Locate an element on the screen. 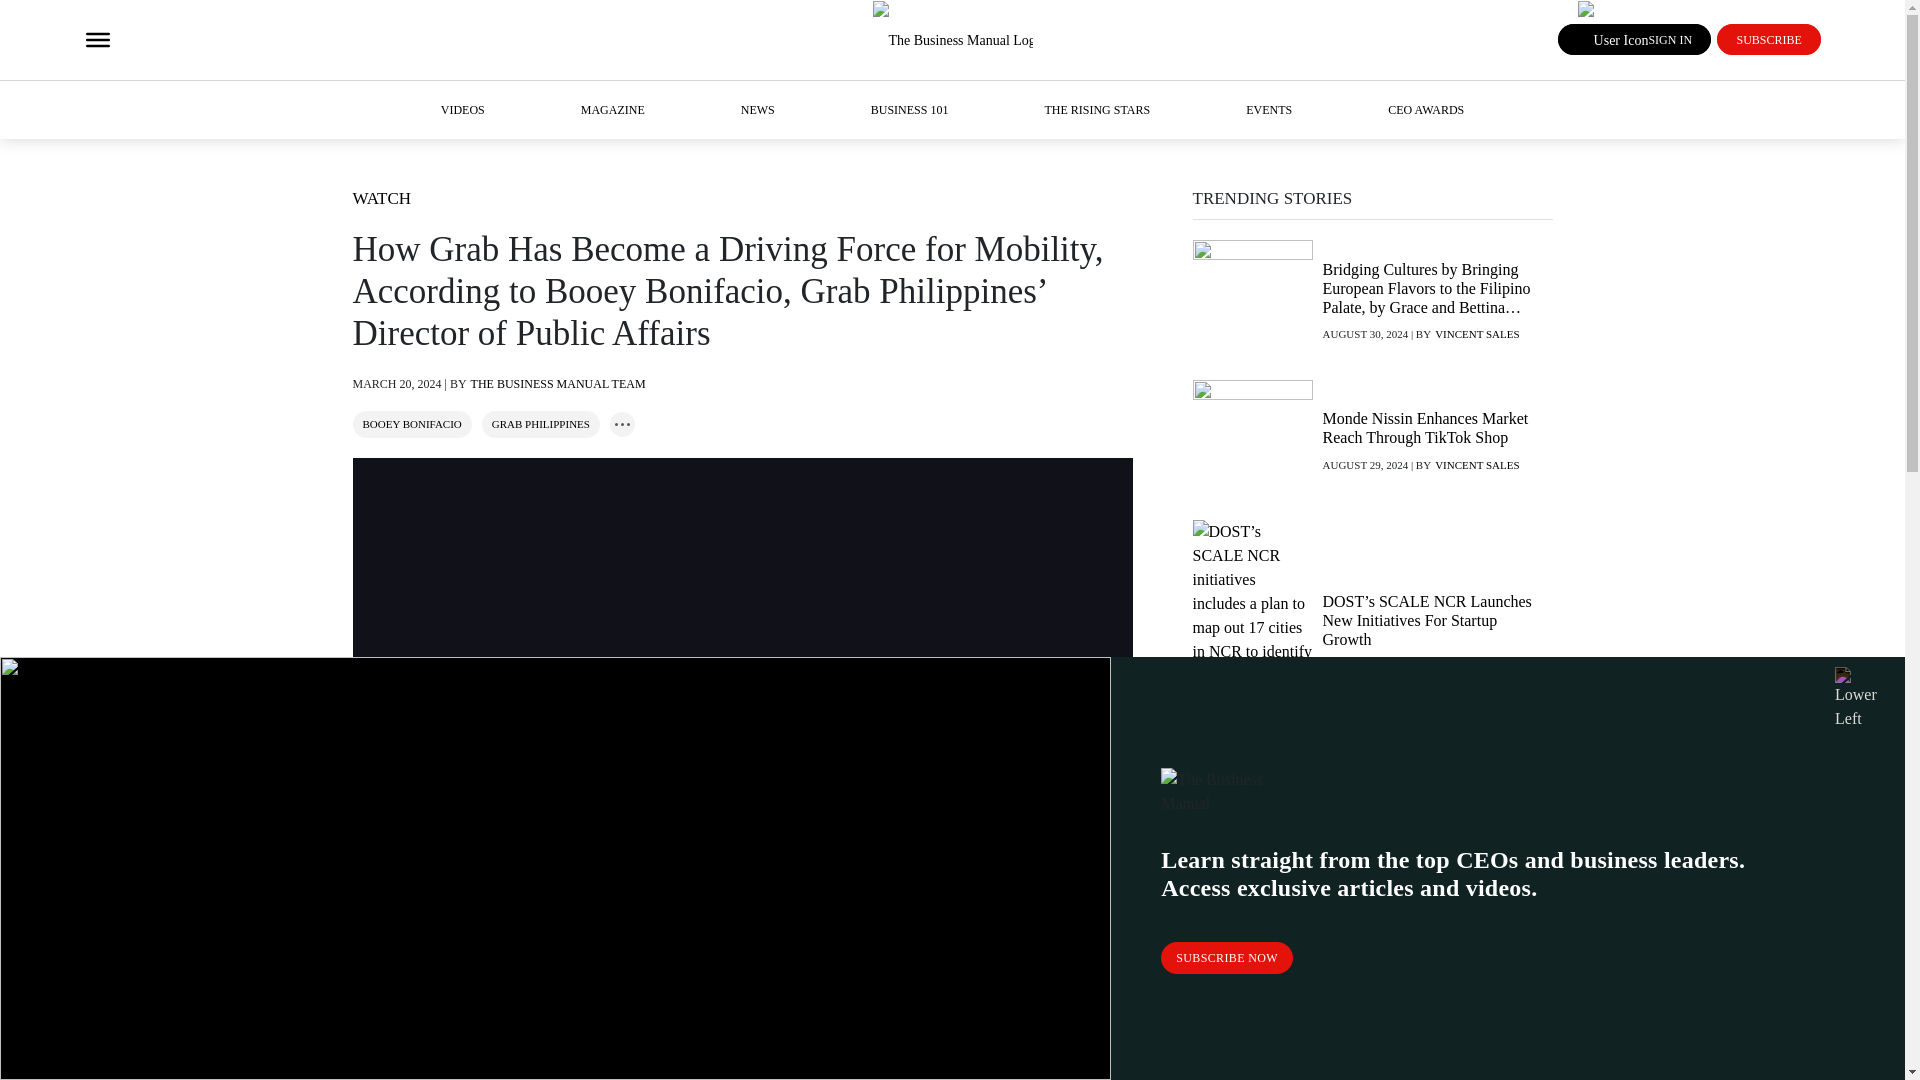 The image size is (1920, 1080). booey bonifacio is located at coordinates (411, 423).